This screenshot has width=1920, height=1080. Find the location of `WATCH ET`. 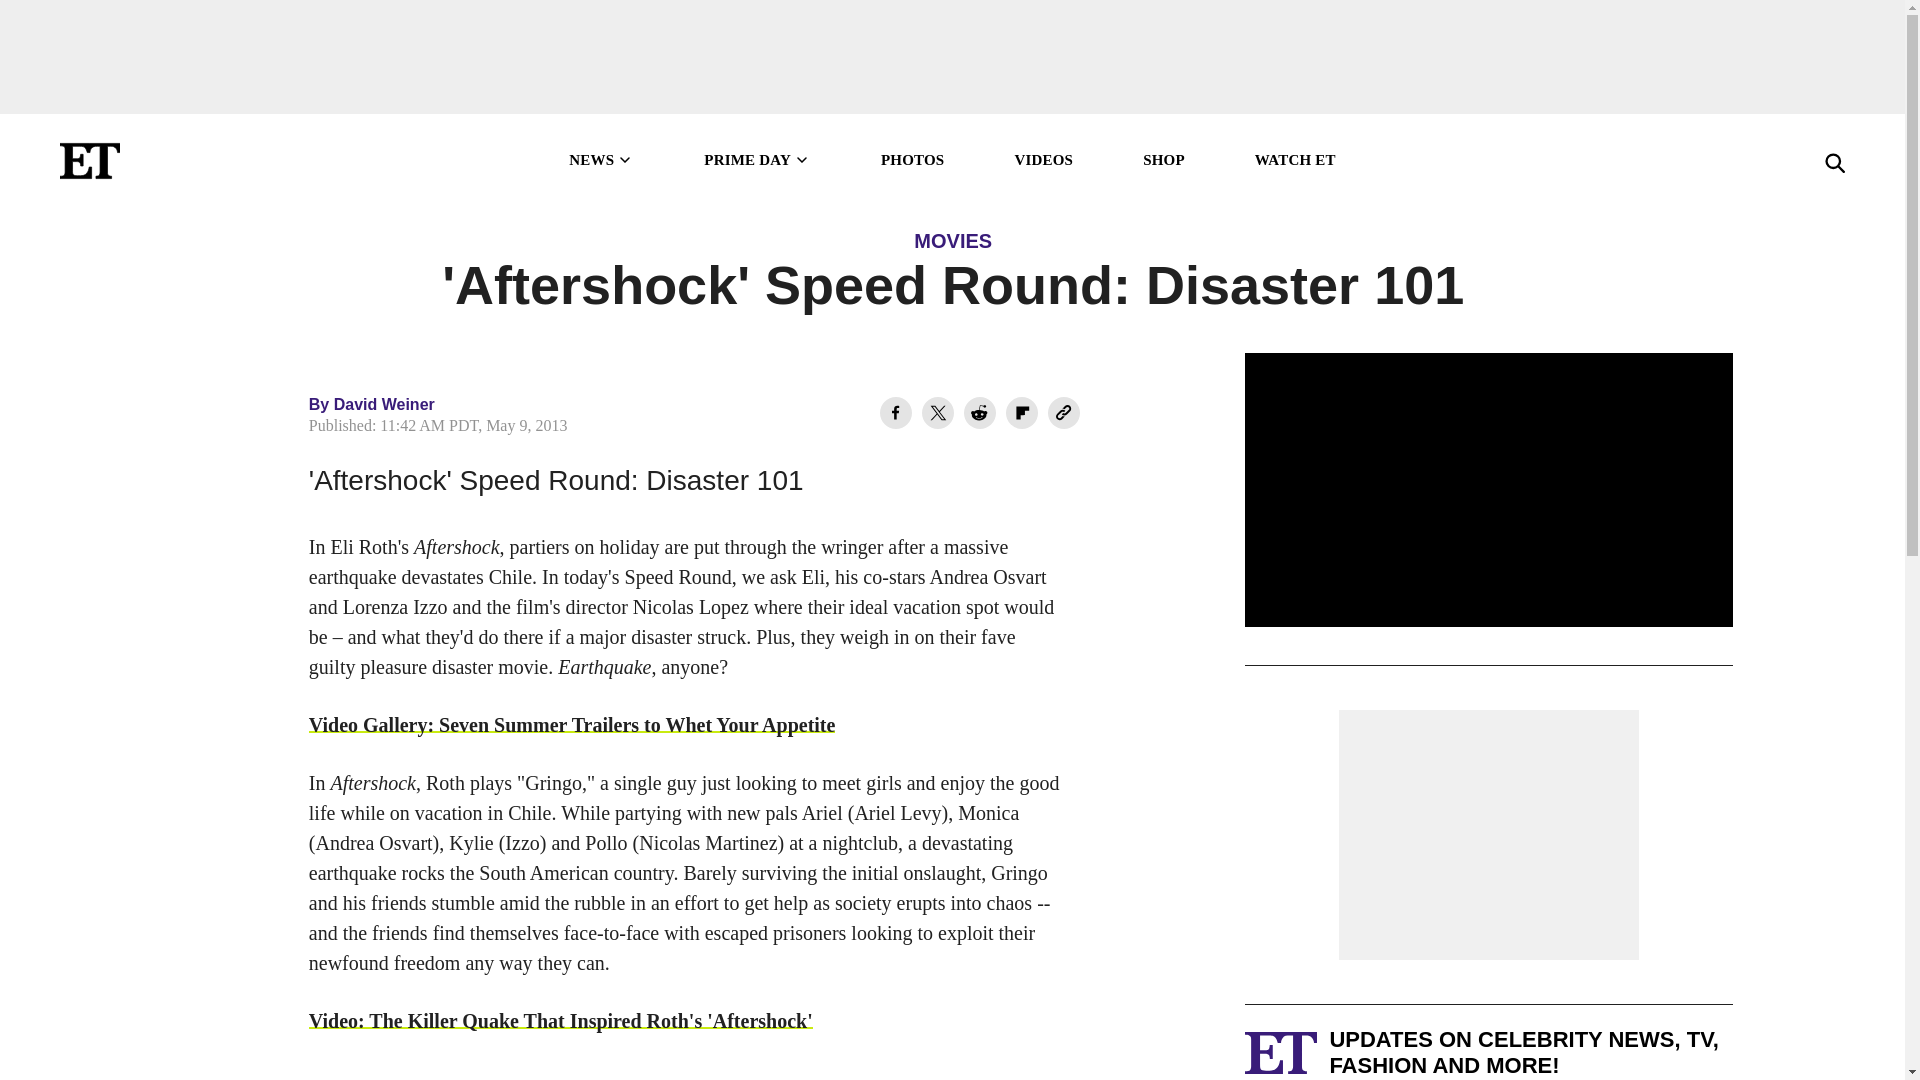

WATCH ET is located at coordinates (1296, 159).